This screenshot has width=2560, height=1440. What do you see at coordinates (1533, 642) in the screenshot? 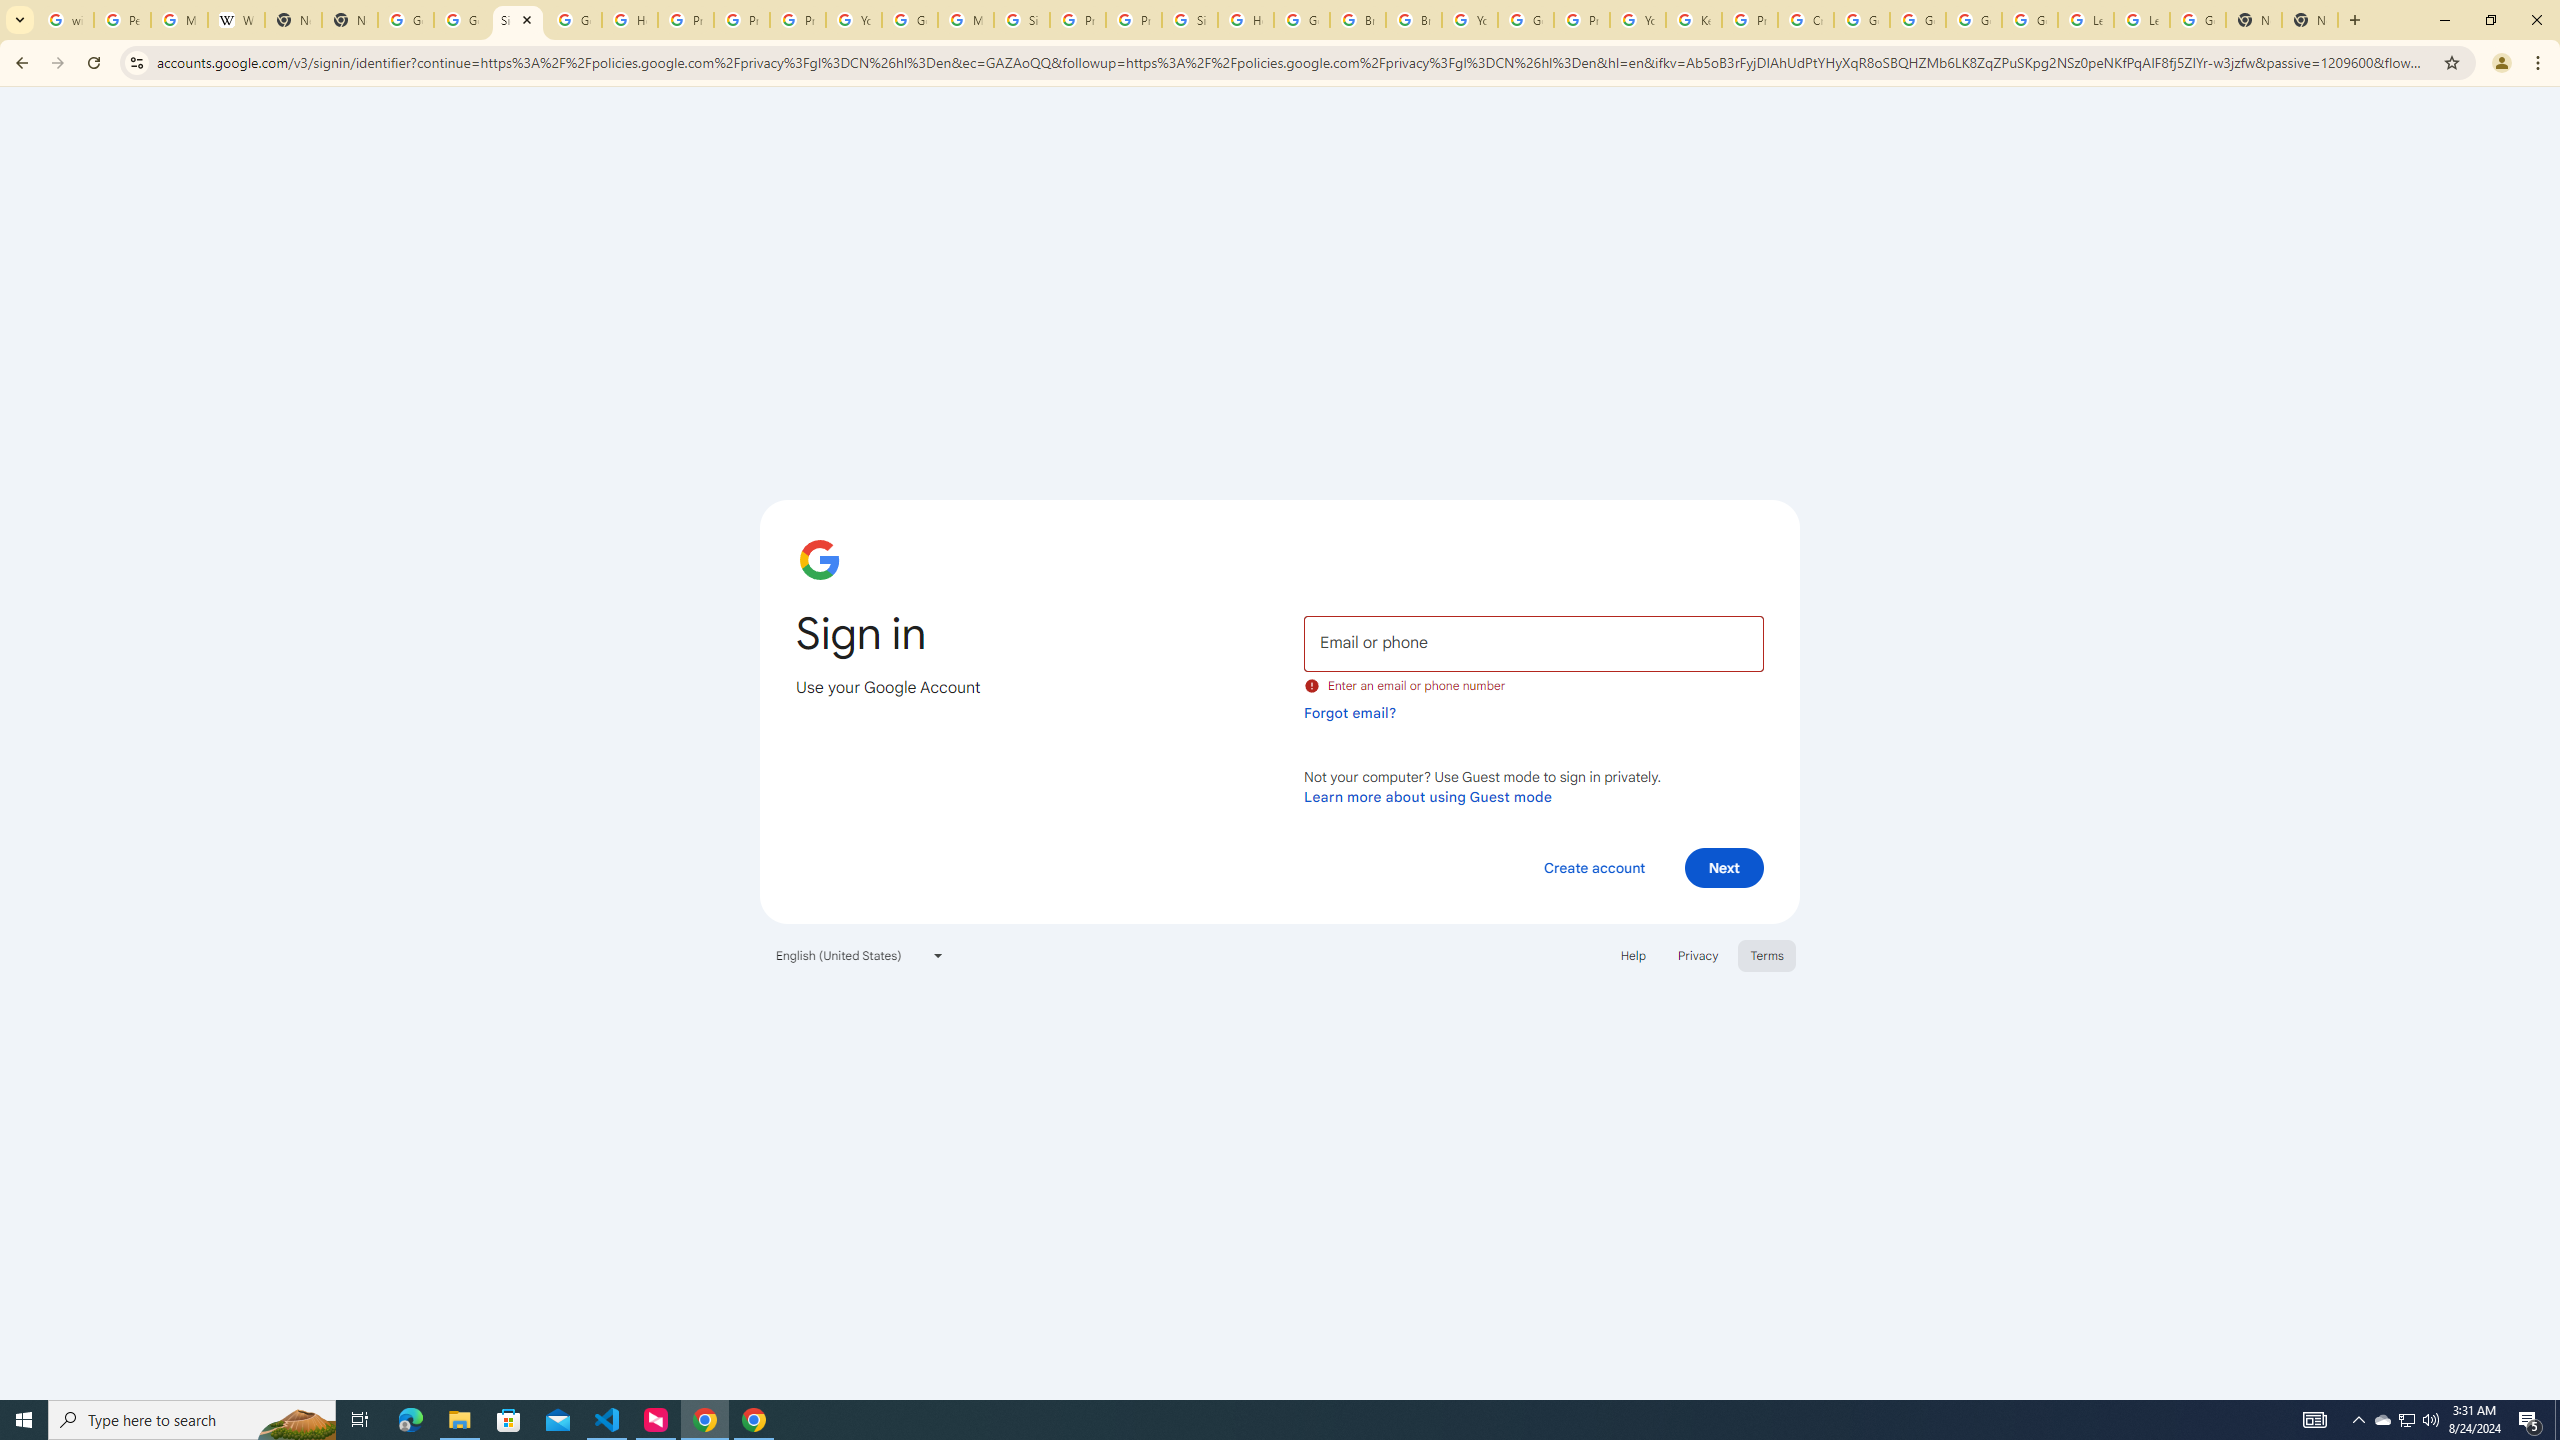
I see `Email or phone` at bounding box center [1533, 642].